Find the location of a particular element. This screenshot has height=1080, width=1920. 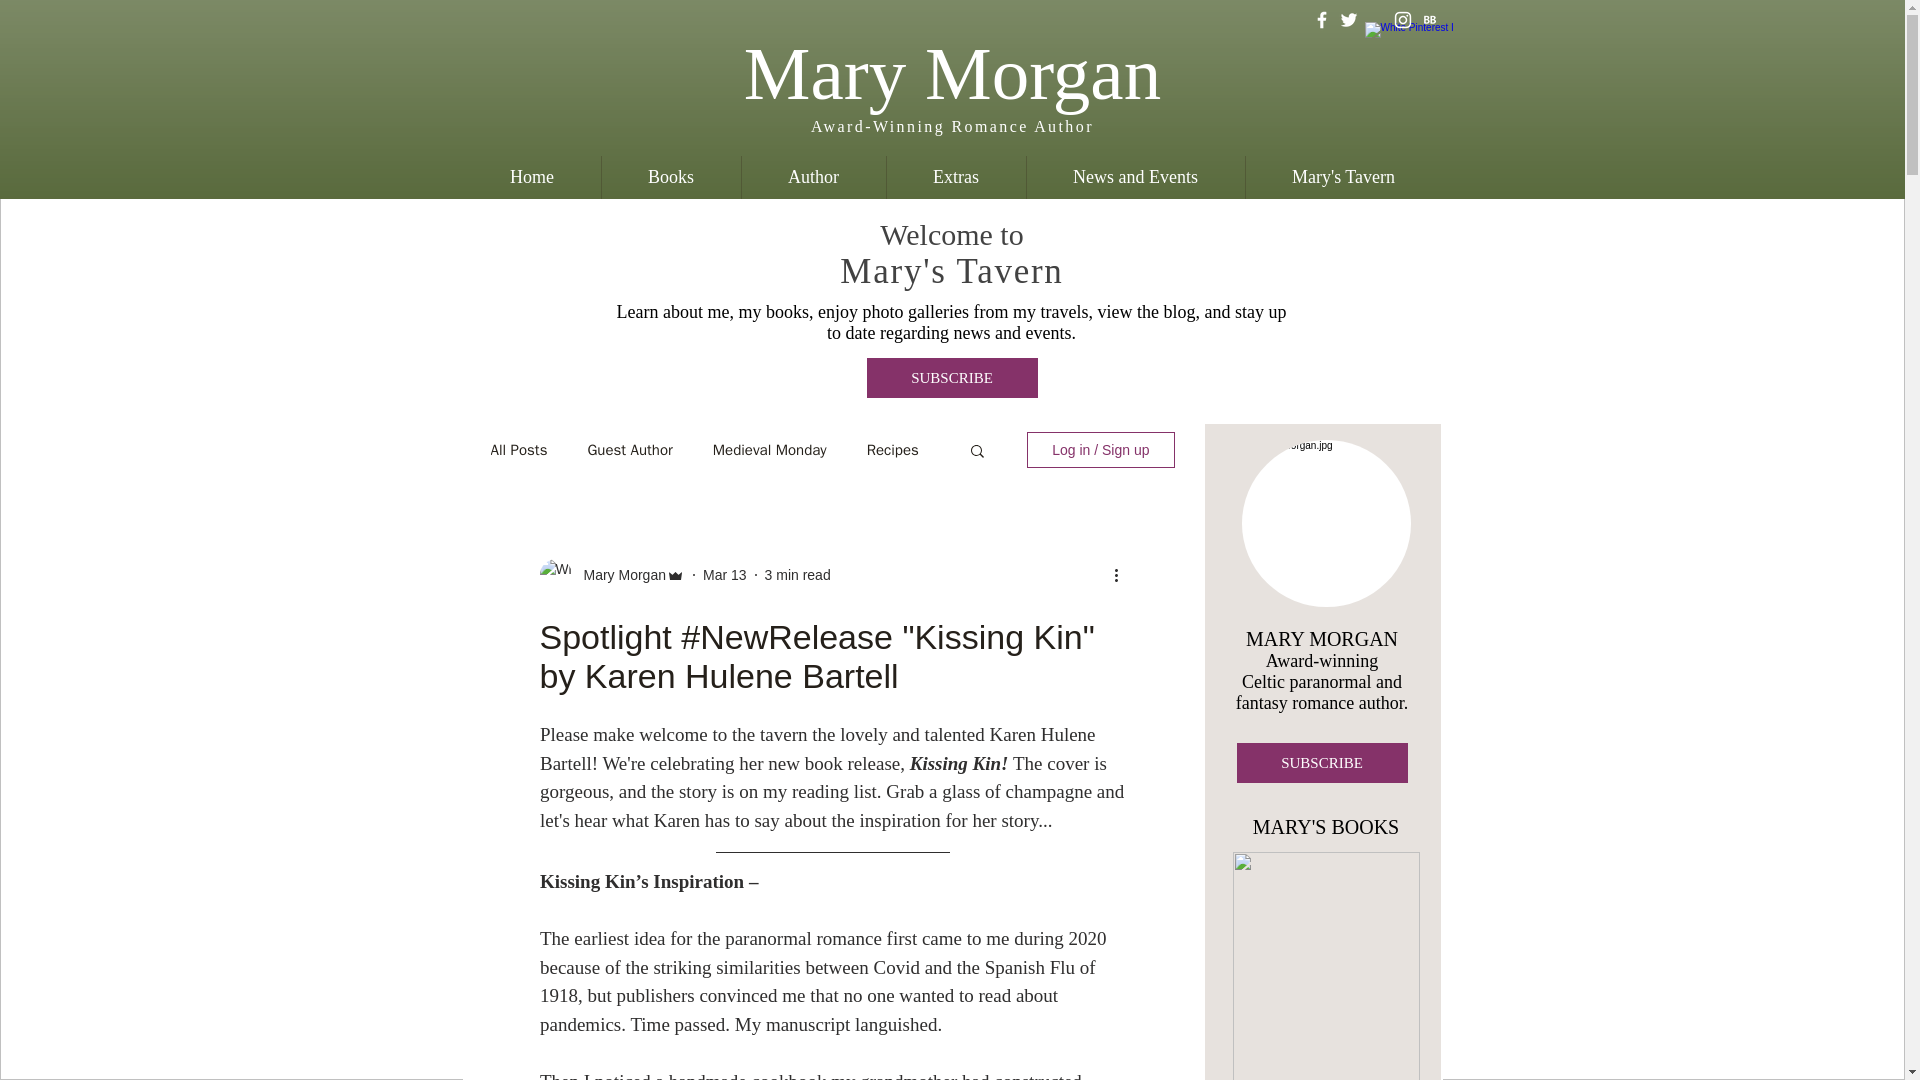

Recipes is located at coordinates (893, 449).